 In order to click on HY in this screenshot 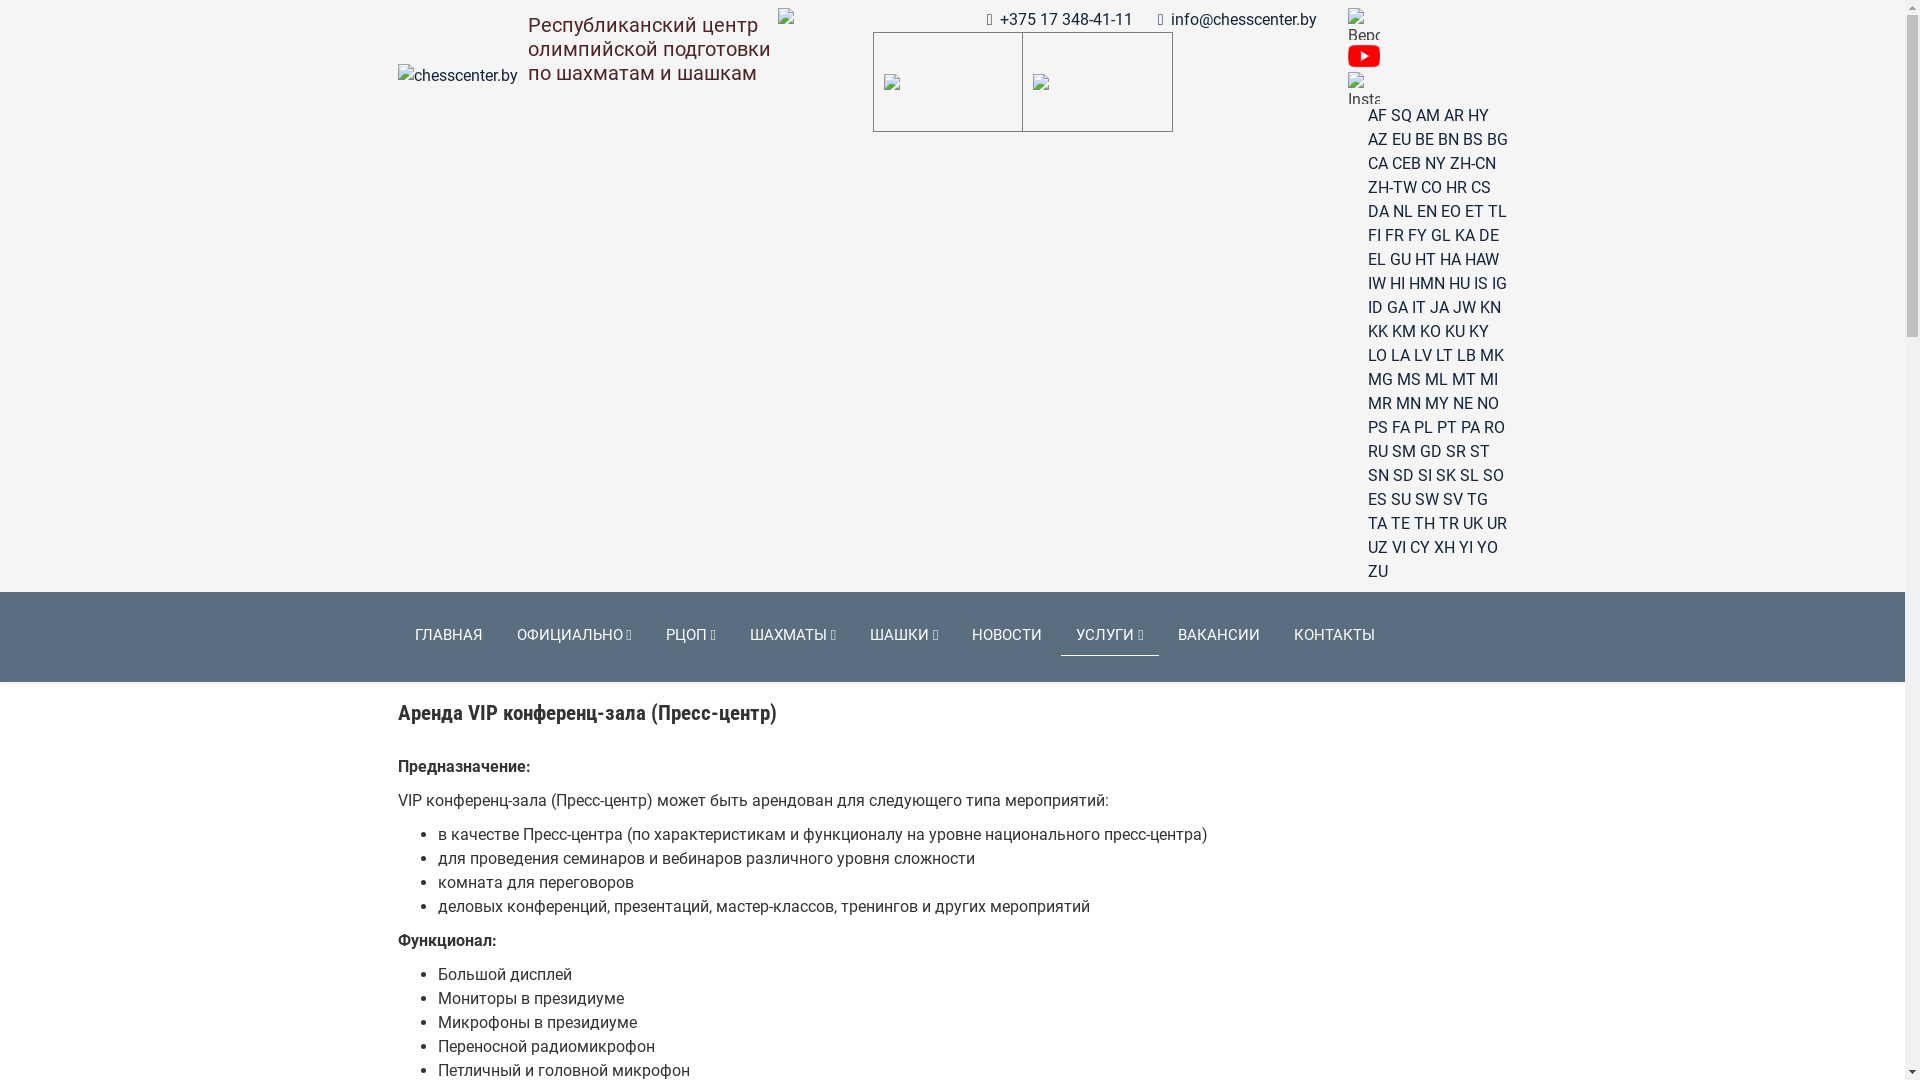, I will do `click(1478, 116)`.